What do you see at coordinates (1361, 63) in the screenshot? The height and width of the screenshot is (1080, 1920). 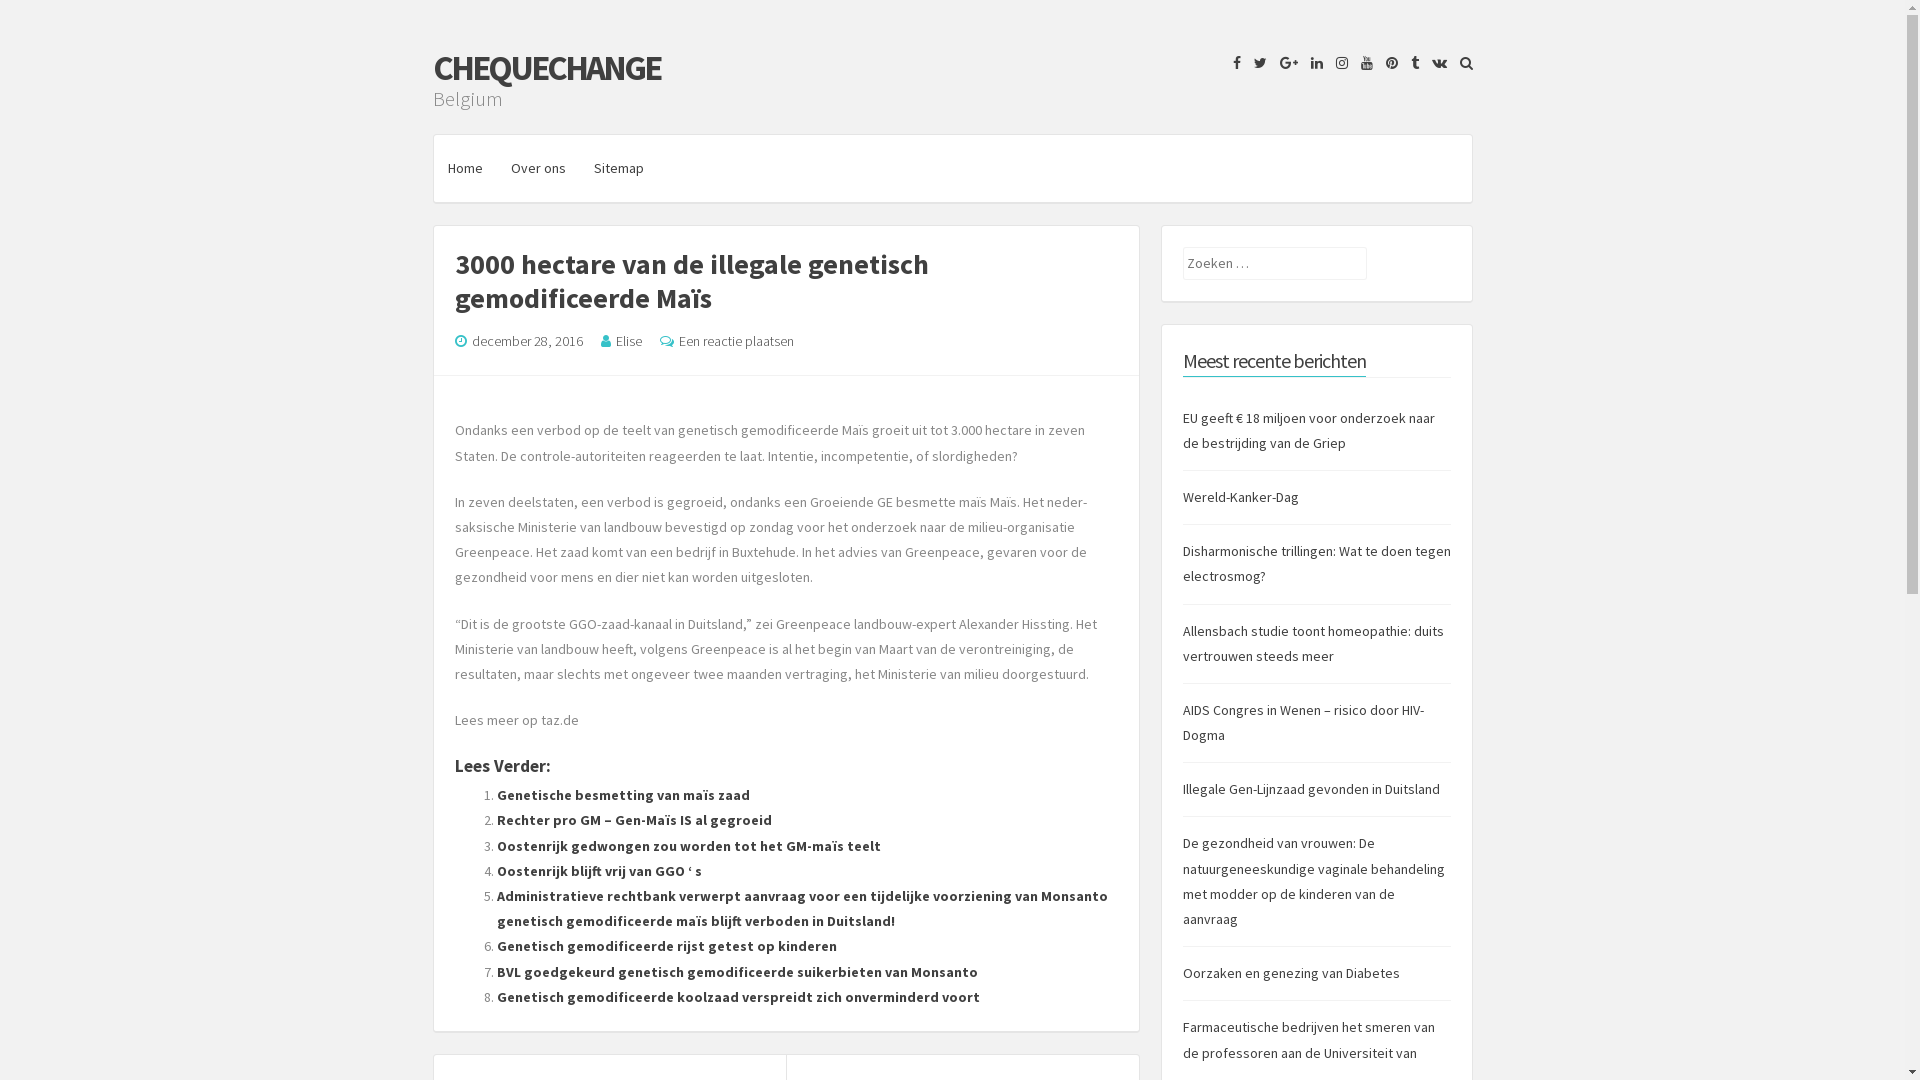 I see `YouTube` at bounding box center [1361, 63].